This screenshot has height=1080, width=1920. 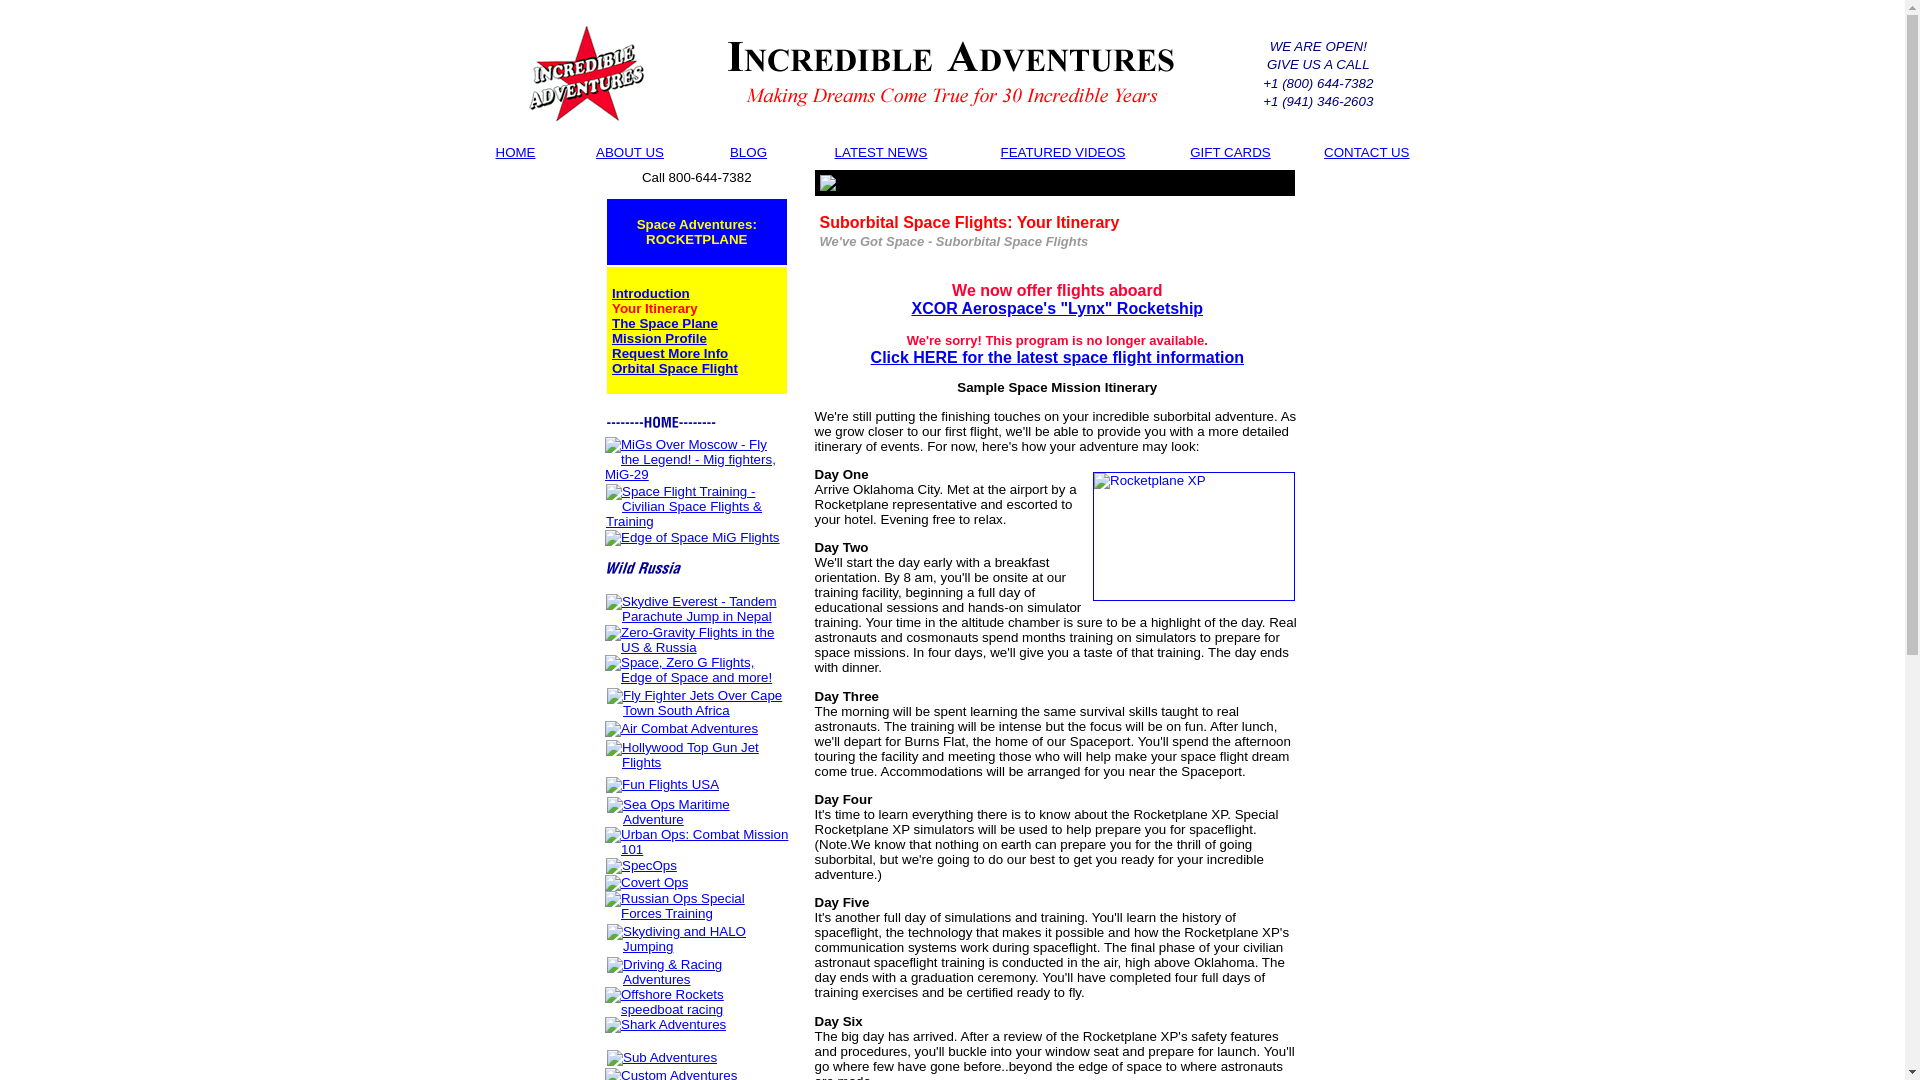 I want to click on Click HERE for the latest space flight information, so click(x=1058, y=357).